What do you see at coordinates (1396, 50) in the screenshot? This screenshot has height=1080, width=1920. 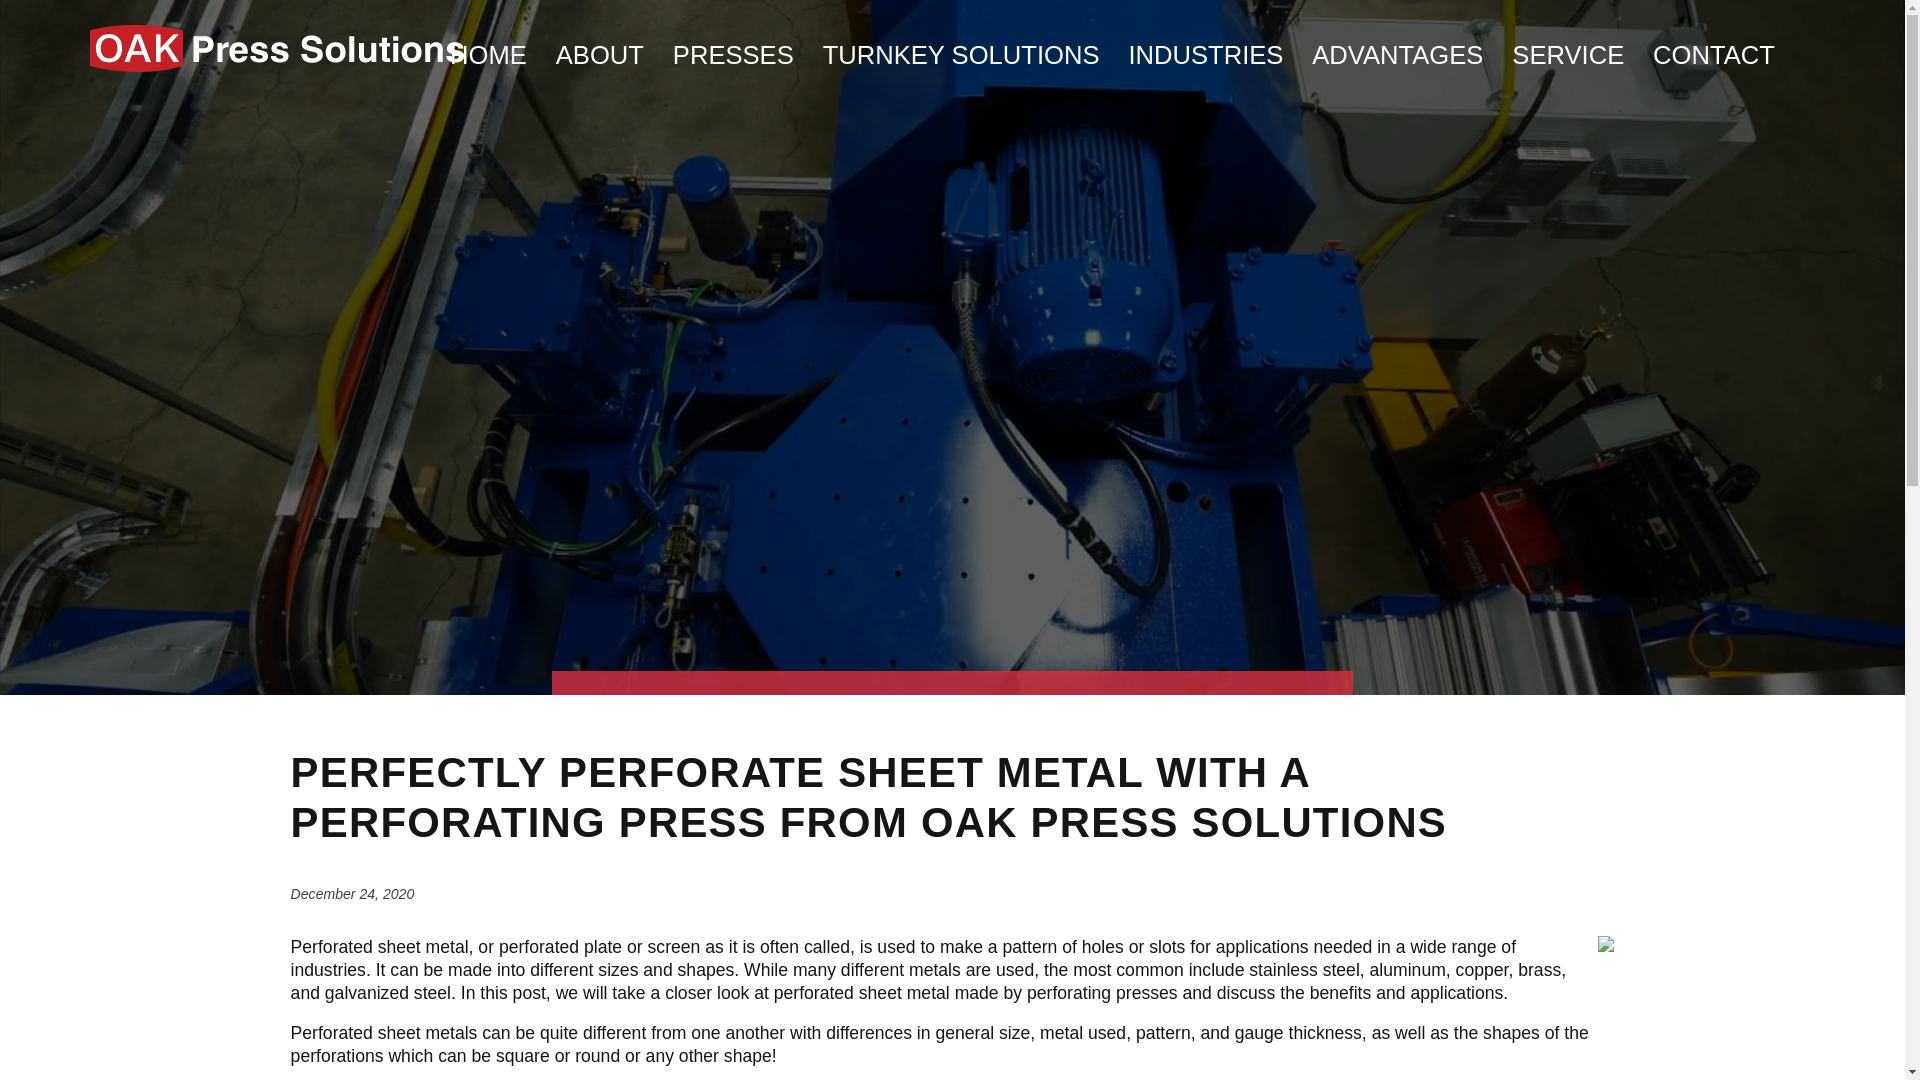 I see `ADVANTAGES` at bounding box center [1396, 50].